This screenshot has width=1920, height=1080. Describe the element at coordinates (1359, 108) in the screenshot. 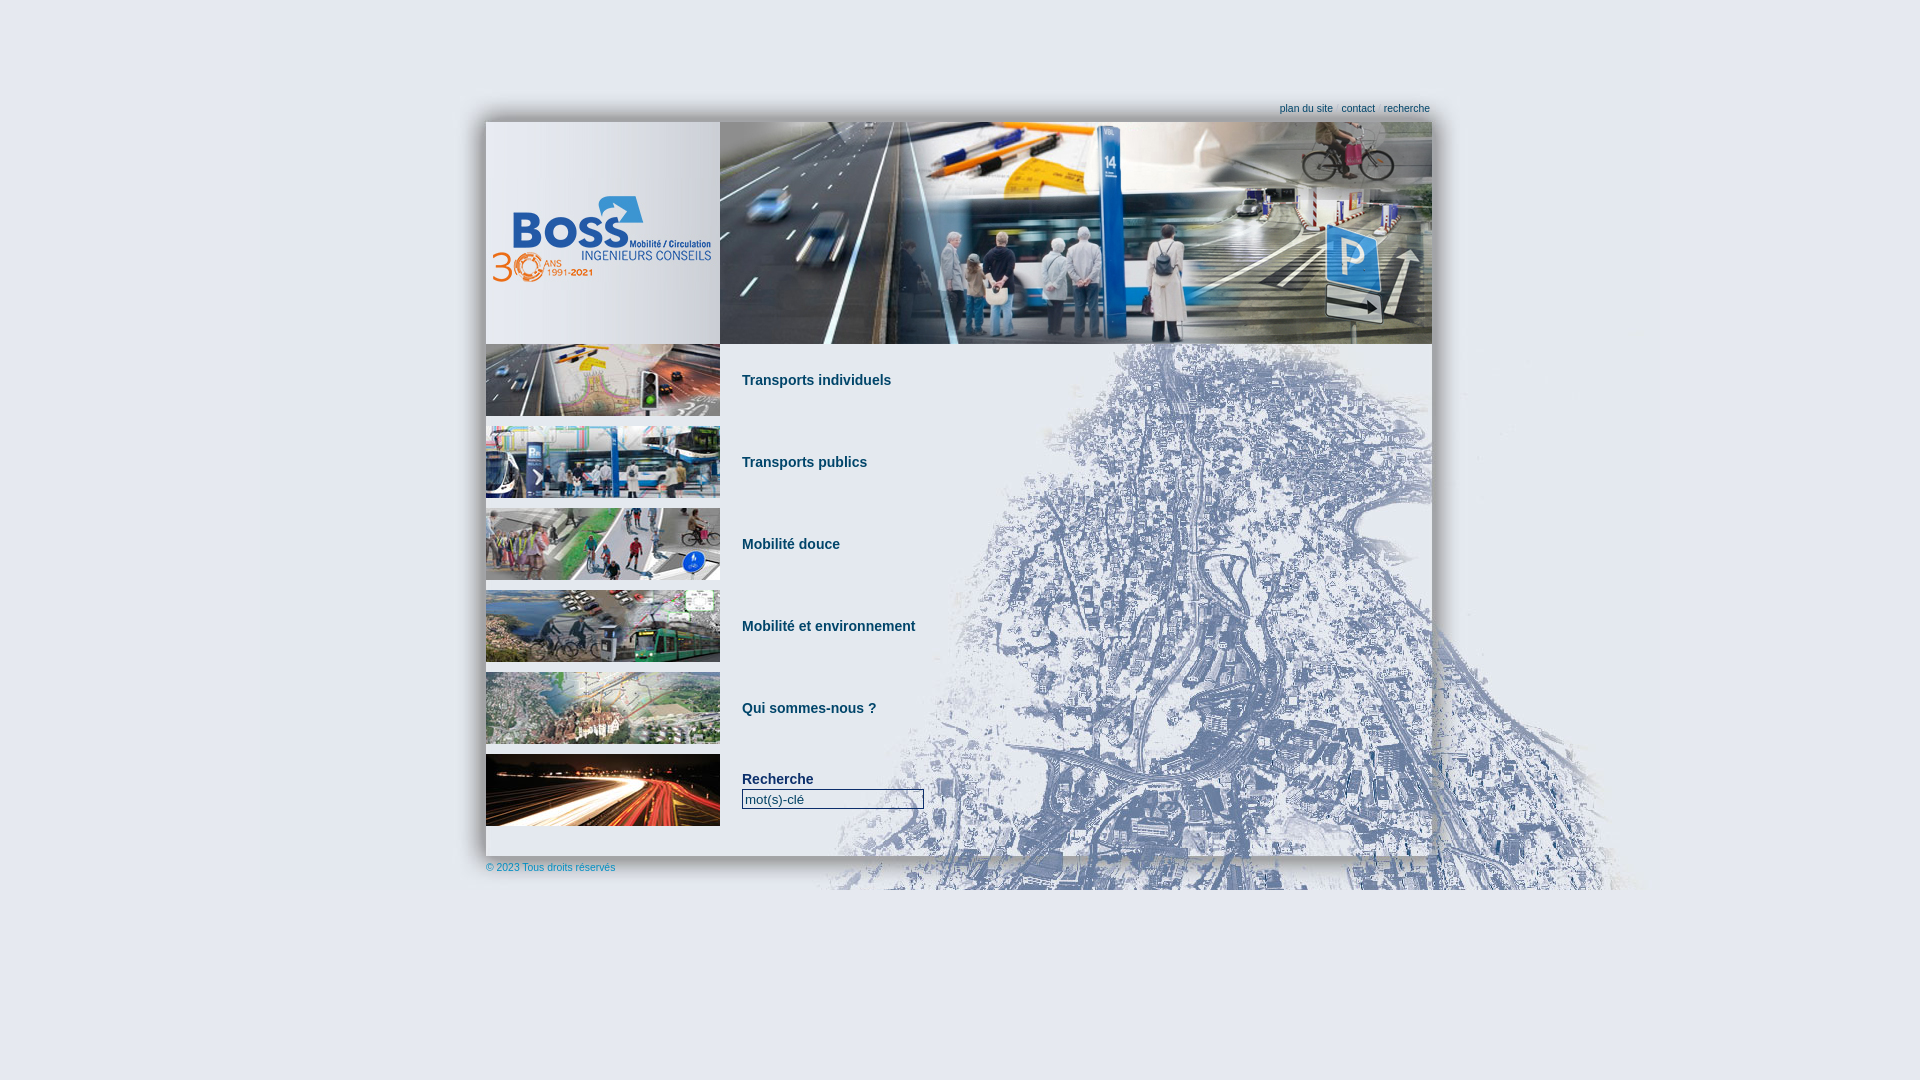

I see `contact` at that location.